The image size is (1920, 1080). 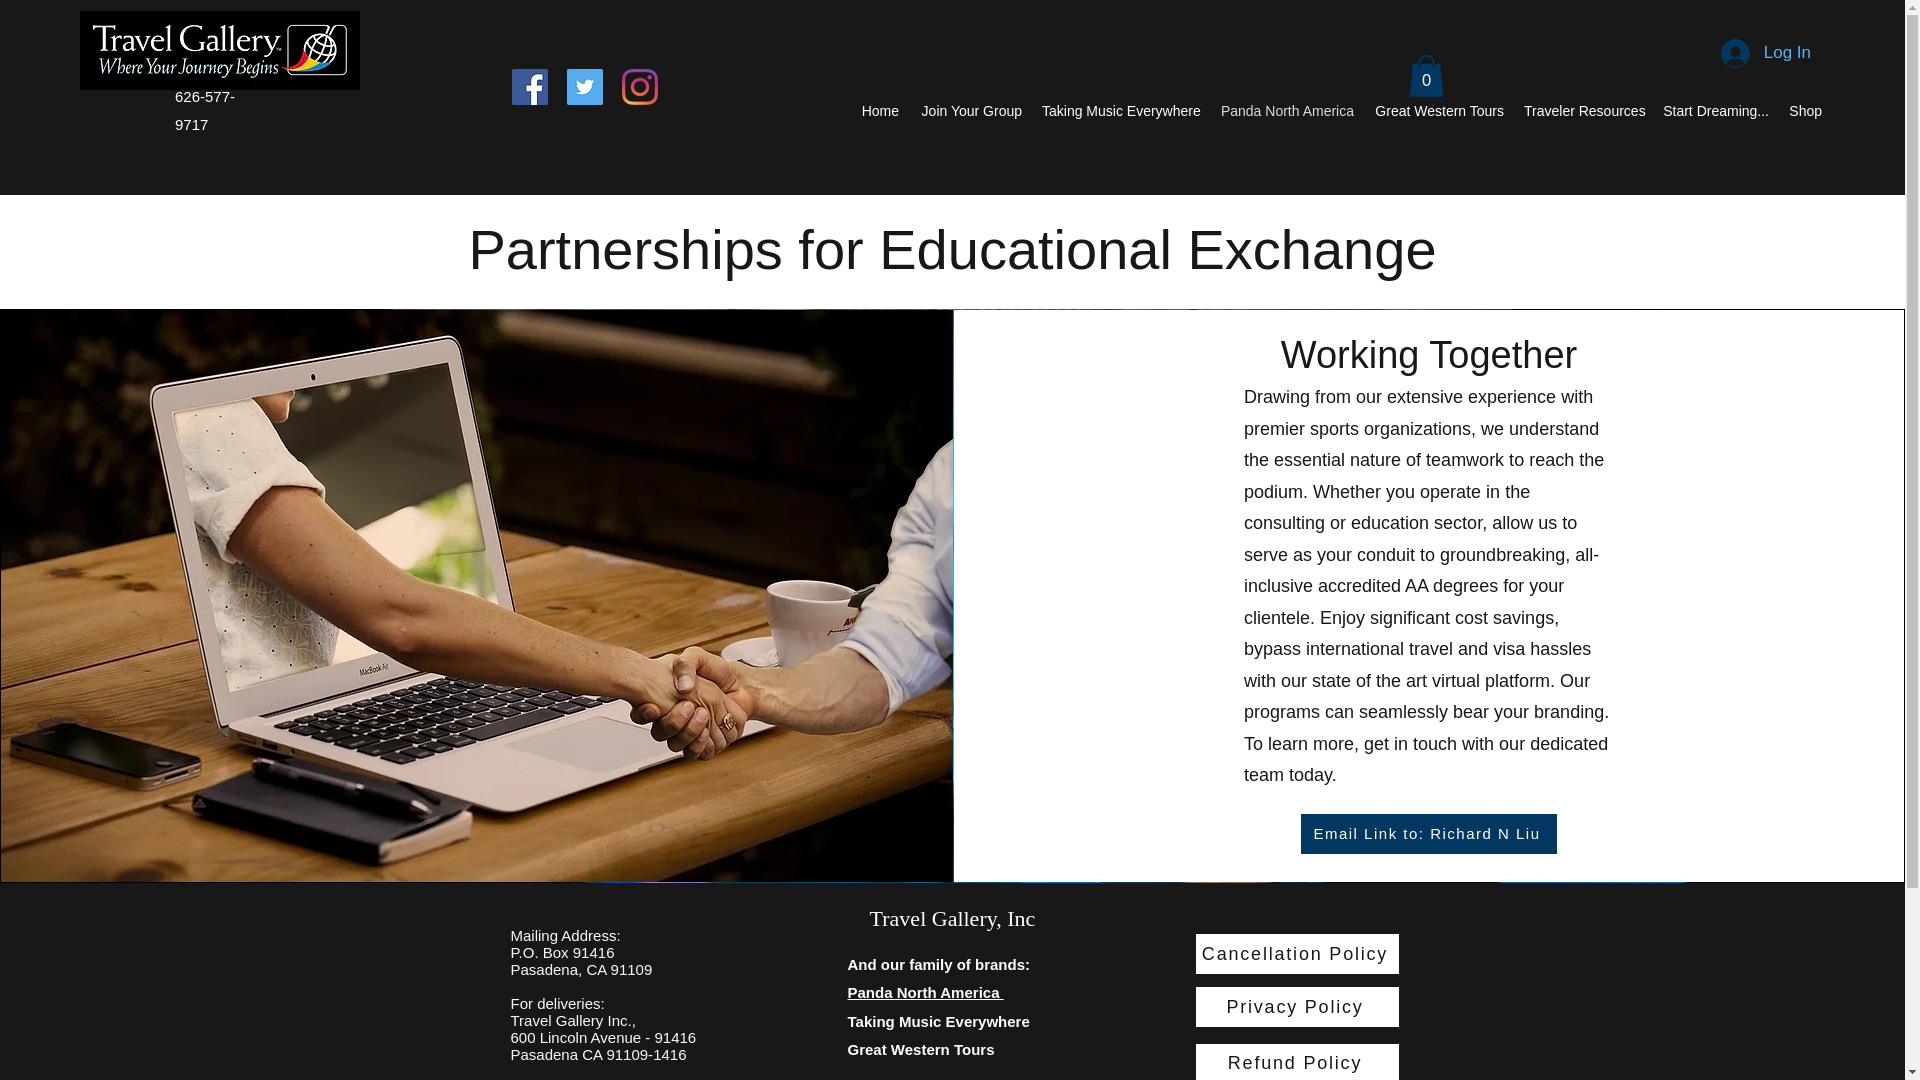 What do you see at coordinates (1285, 111) in the screenshot?
I see `Panda North America` at bounding box center [1285, 111].